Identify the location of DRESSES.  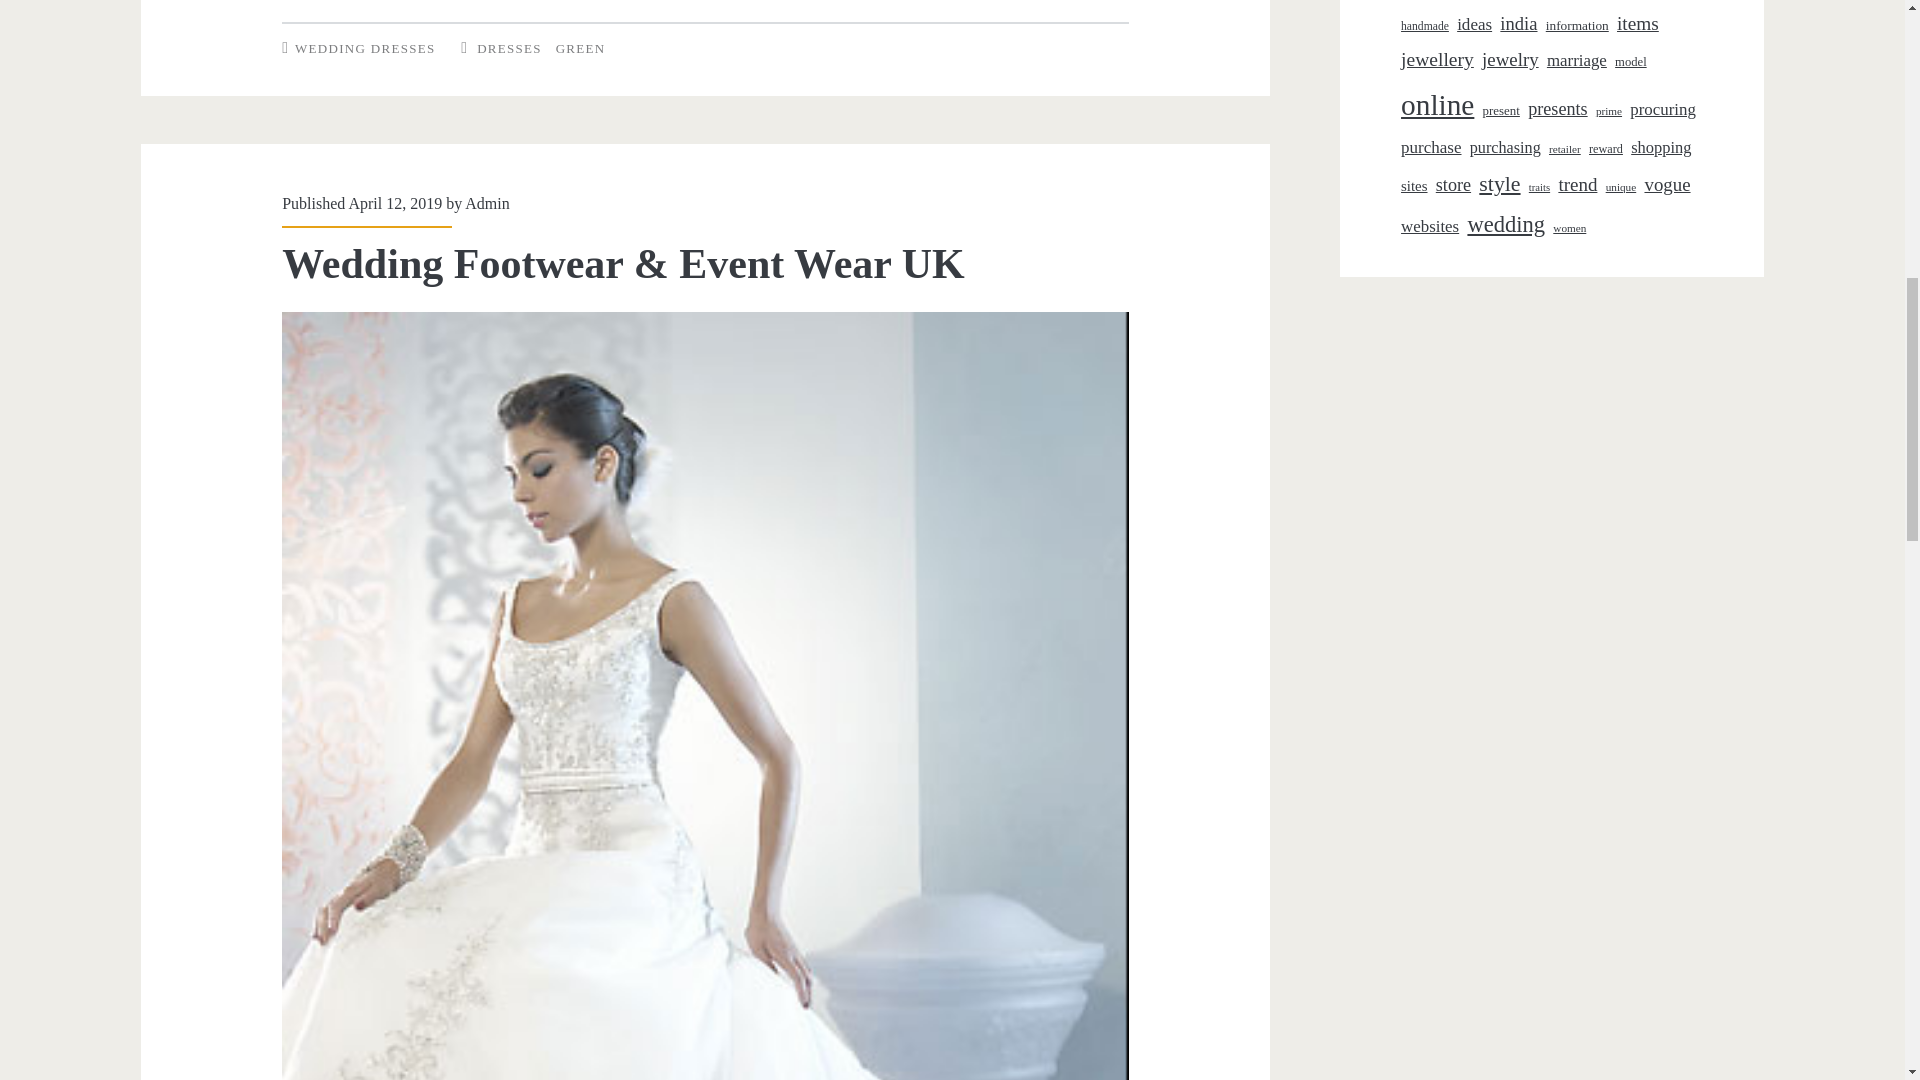
(508, 48).